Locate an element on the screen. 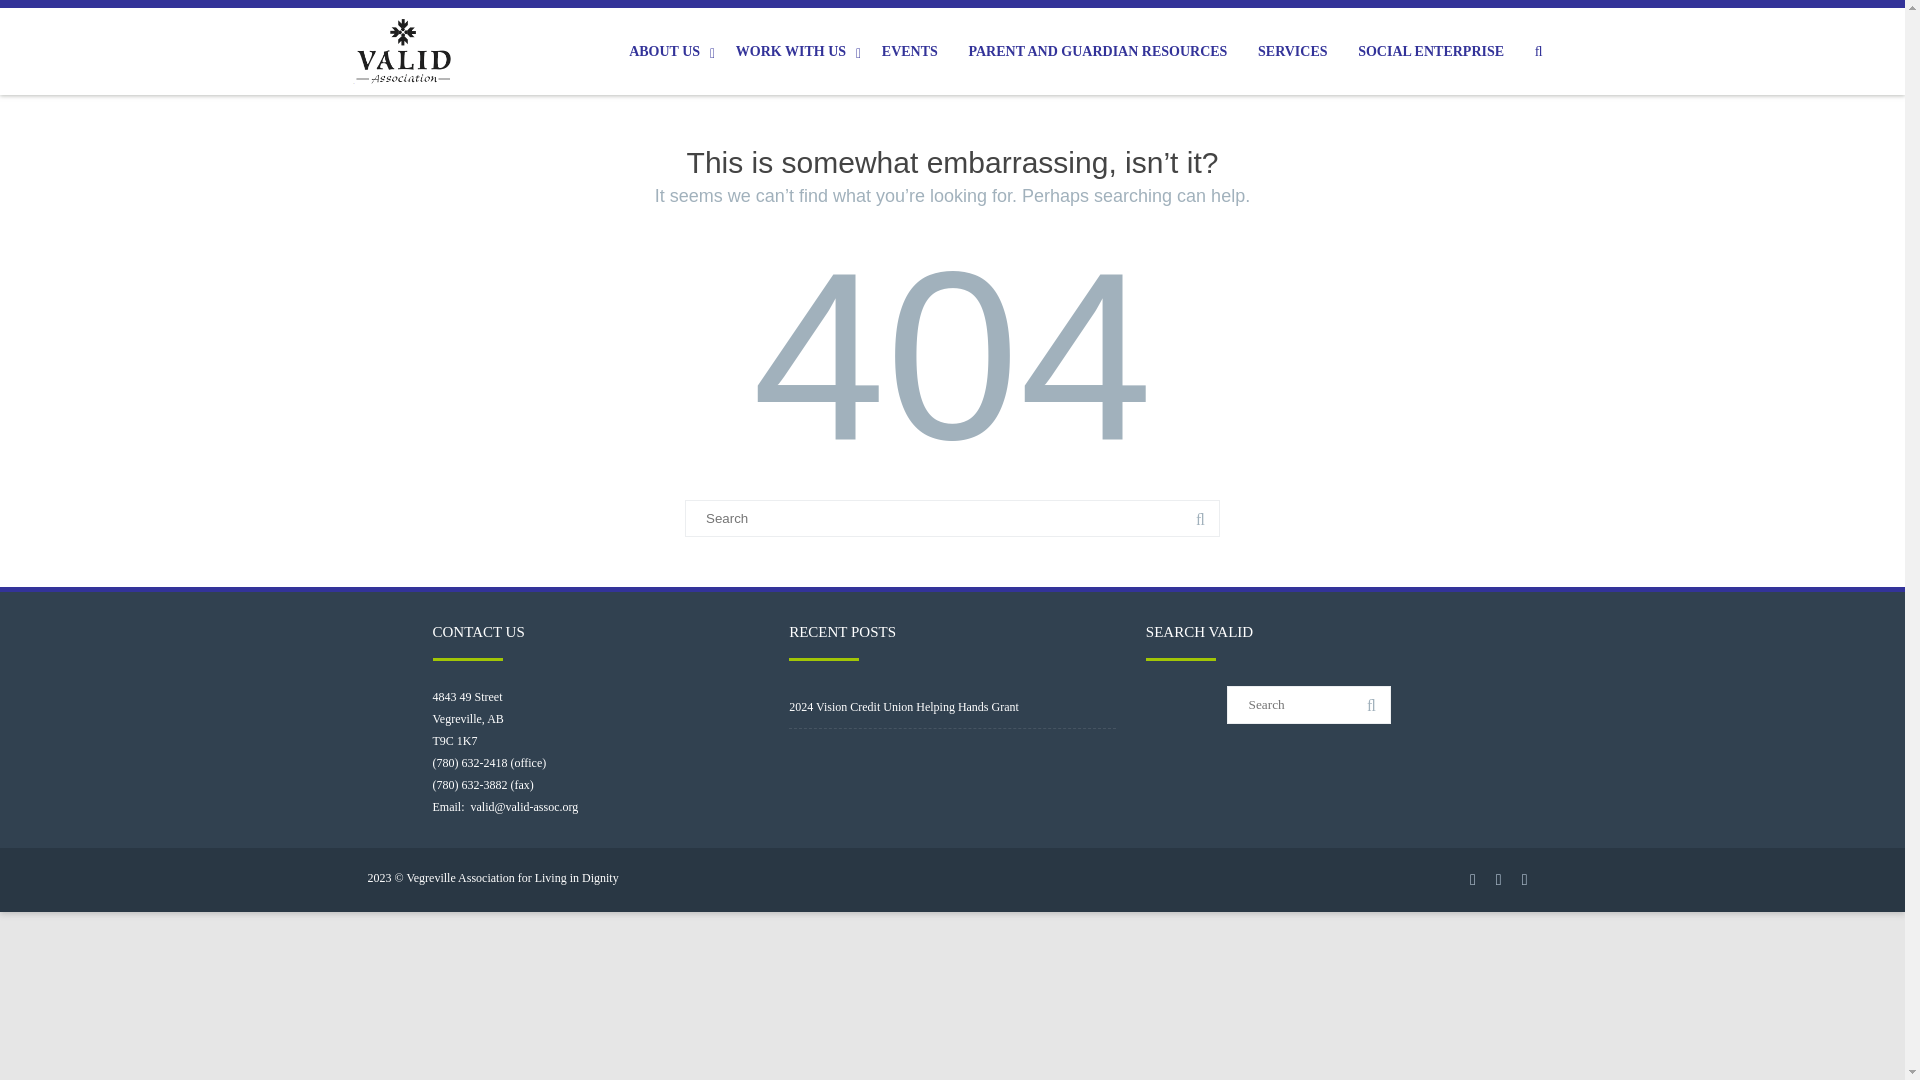 This screenshot has width=1920, height=1080. WORK WITH US is located at coordinates (798, 52).